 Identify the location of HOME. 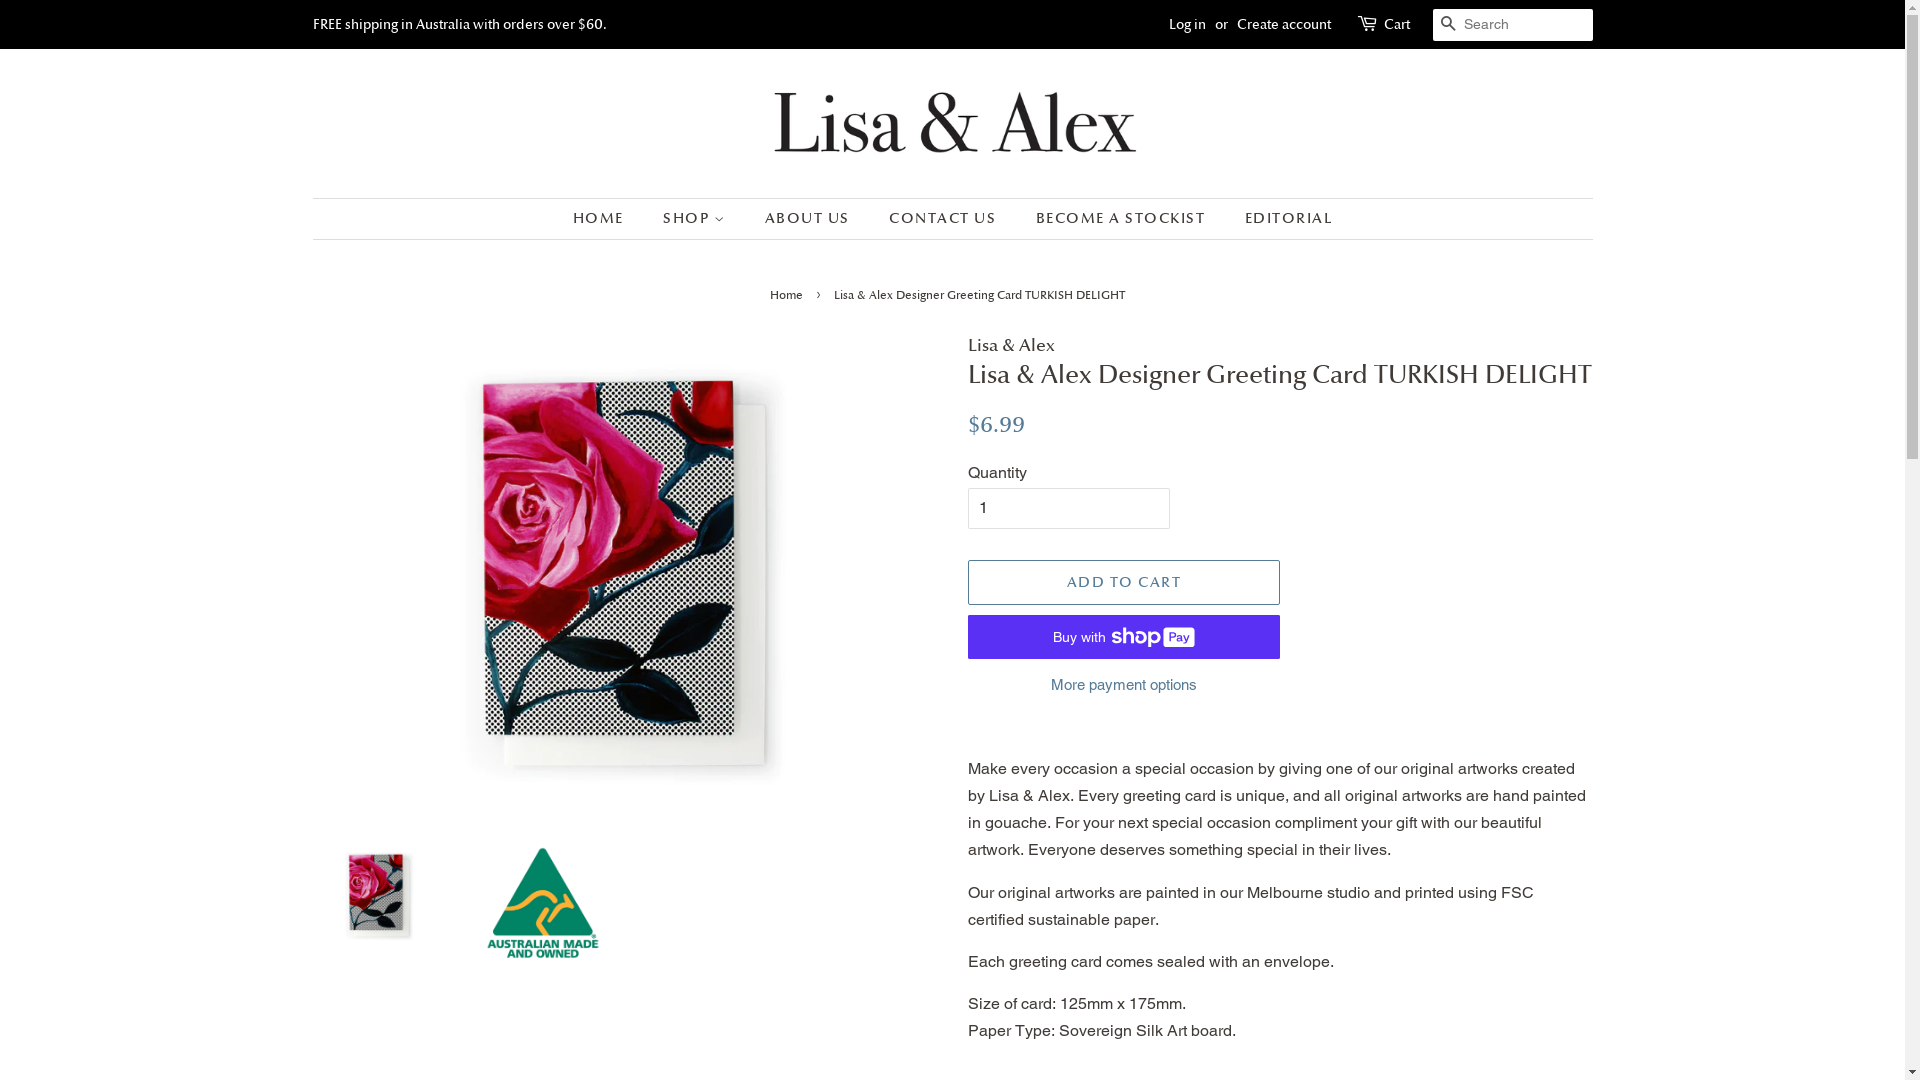
(608, 219).